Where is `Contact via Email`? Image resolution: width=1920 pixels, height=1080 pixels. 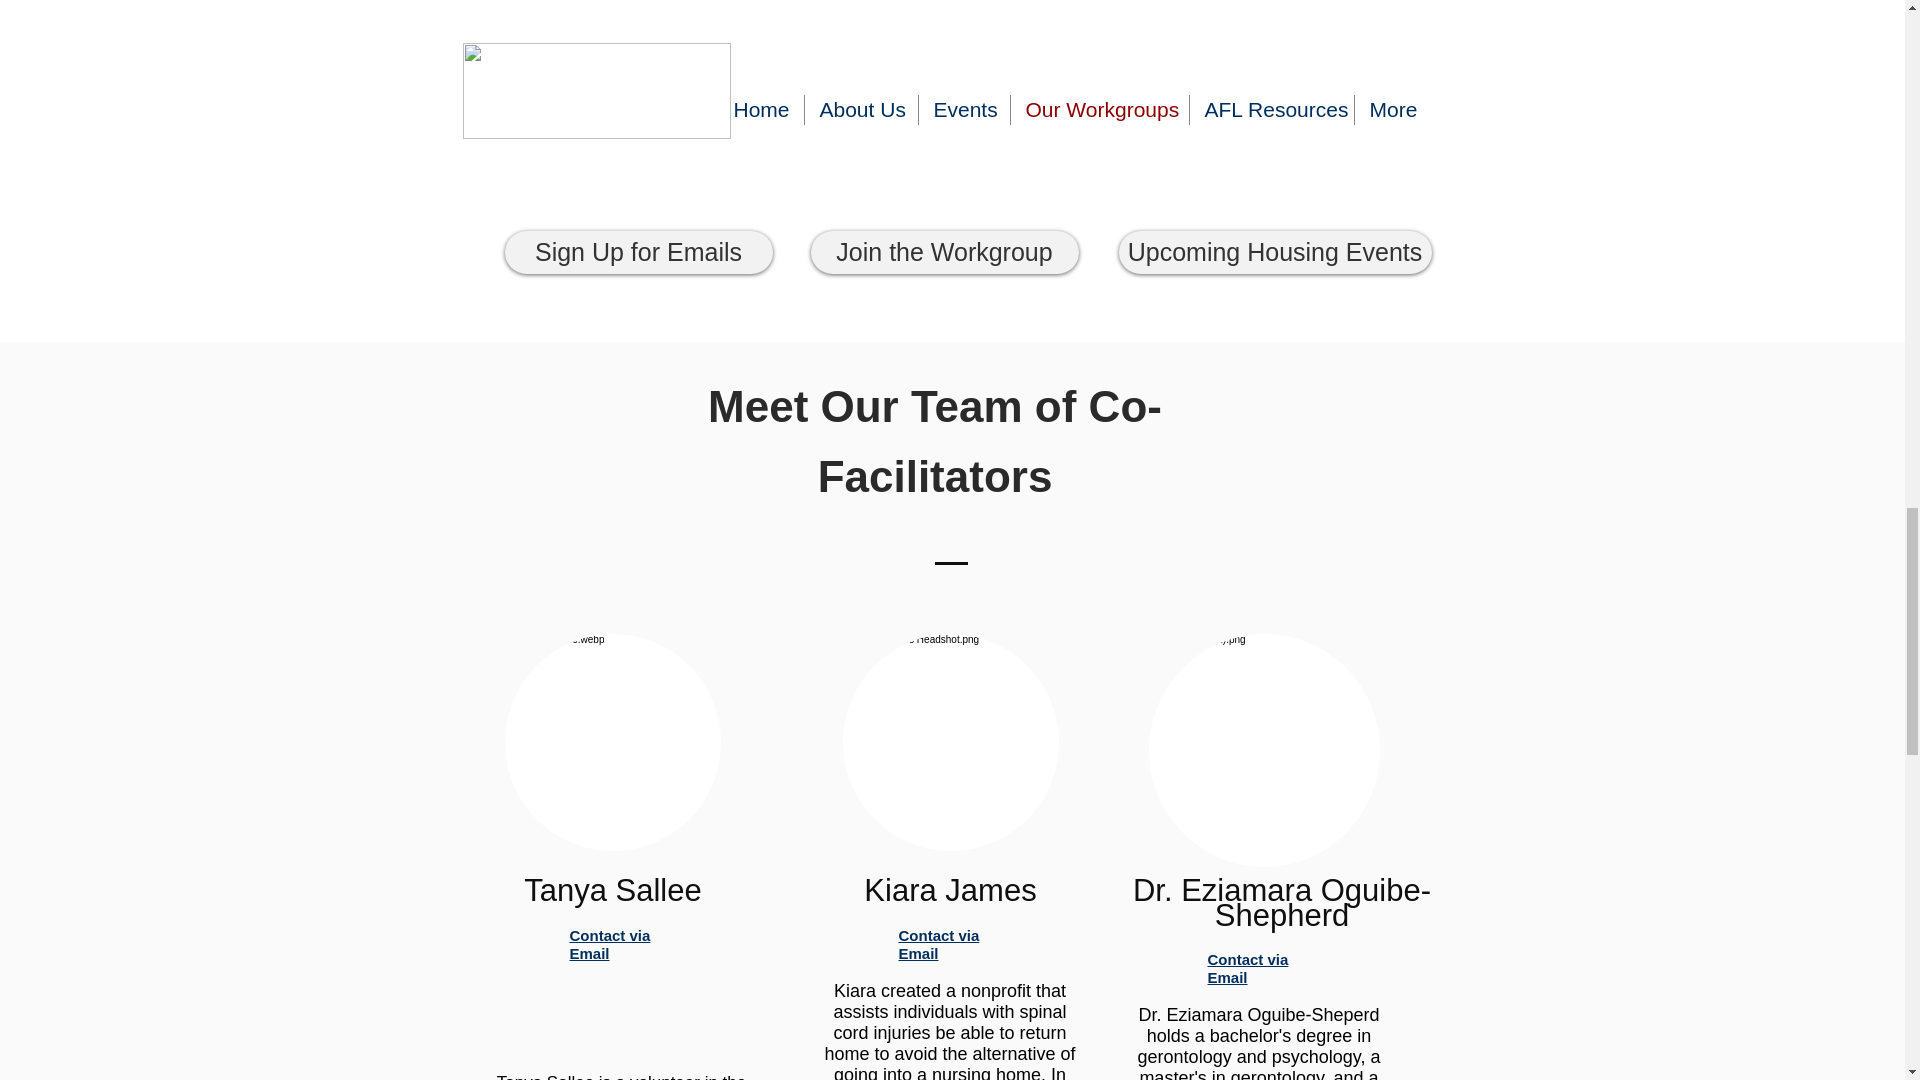
Contact via Email is located at coordinates (1248, 968).